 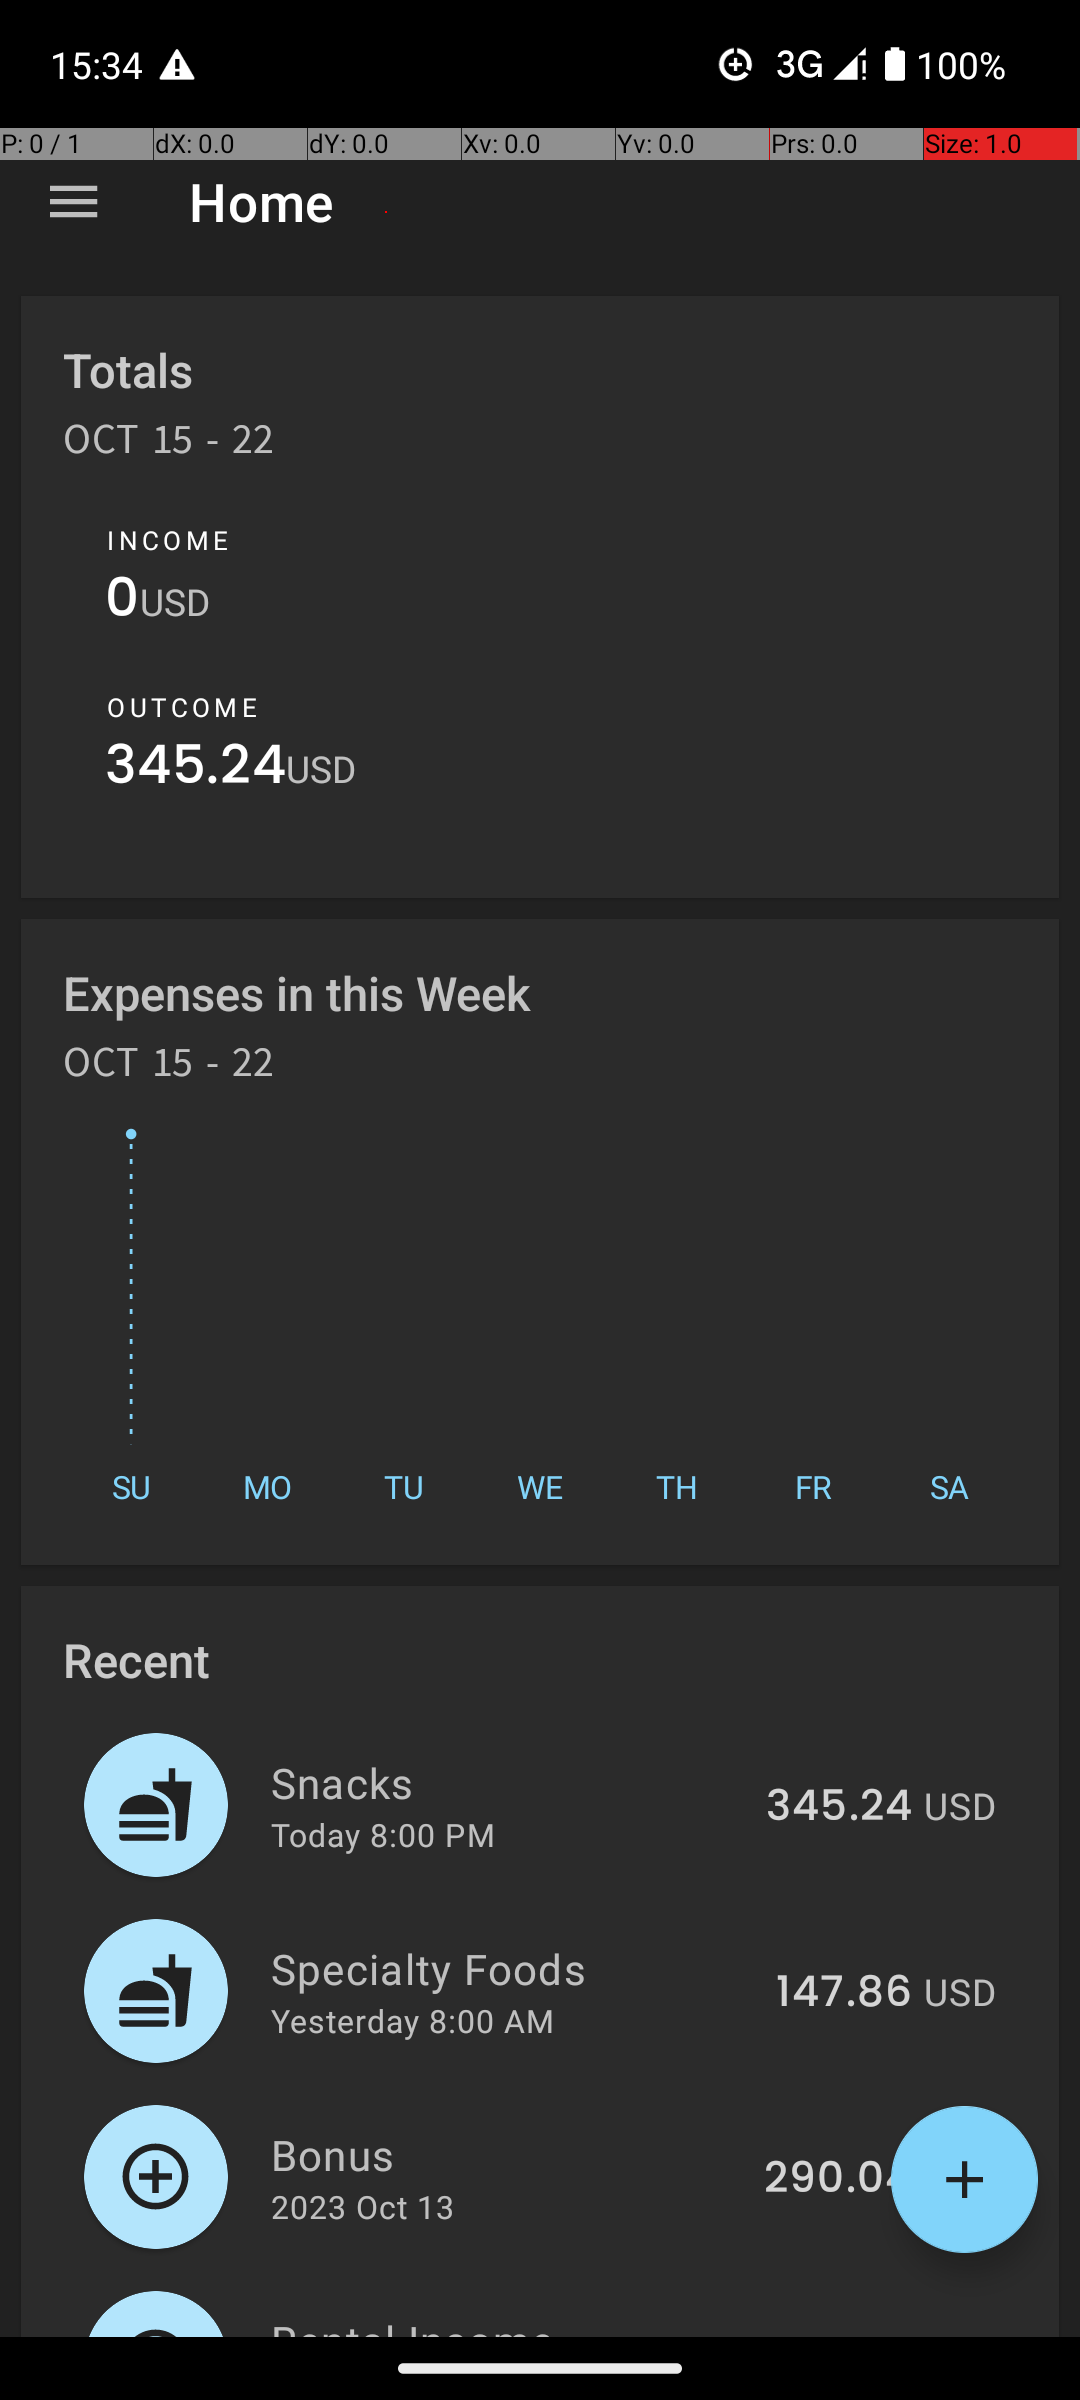 What do you see at coordinates (175, 602) in the screenshot?
I see `USD` at bounding box center [175, 602].